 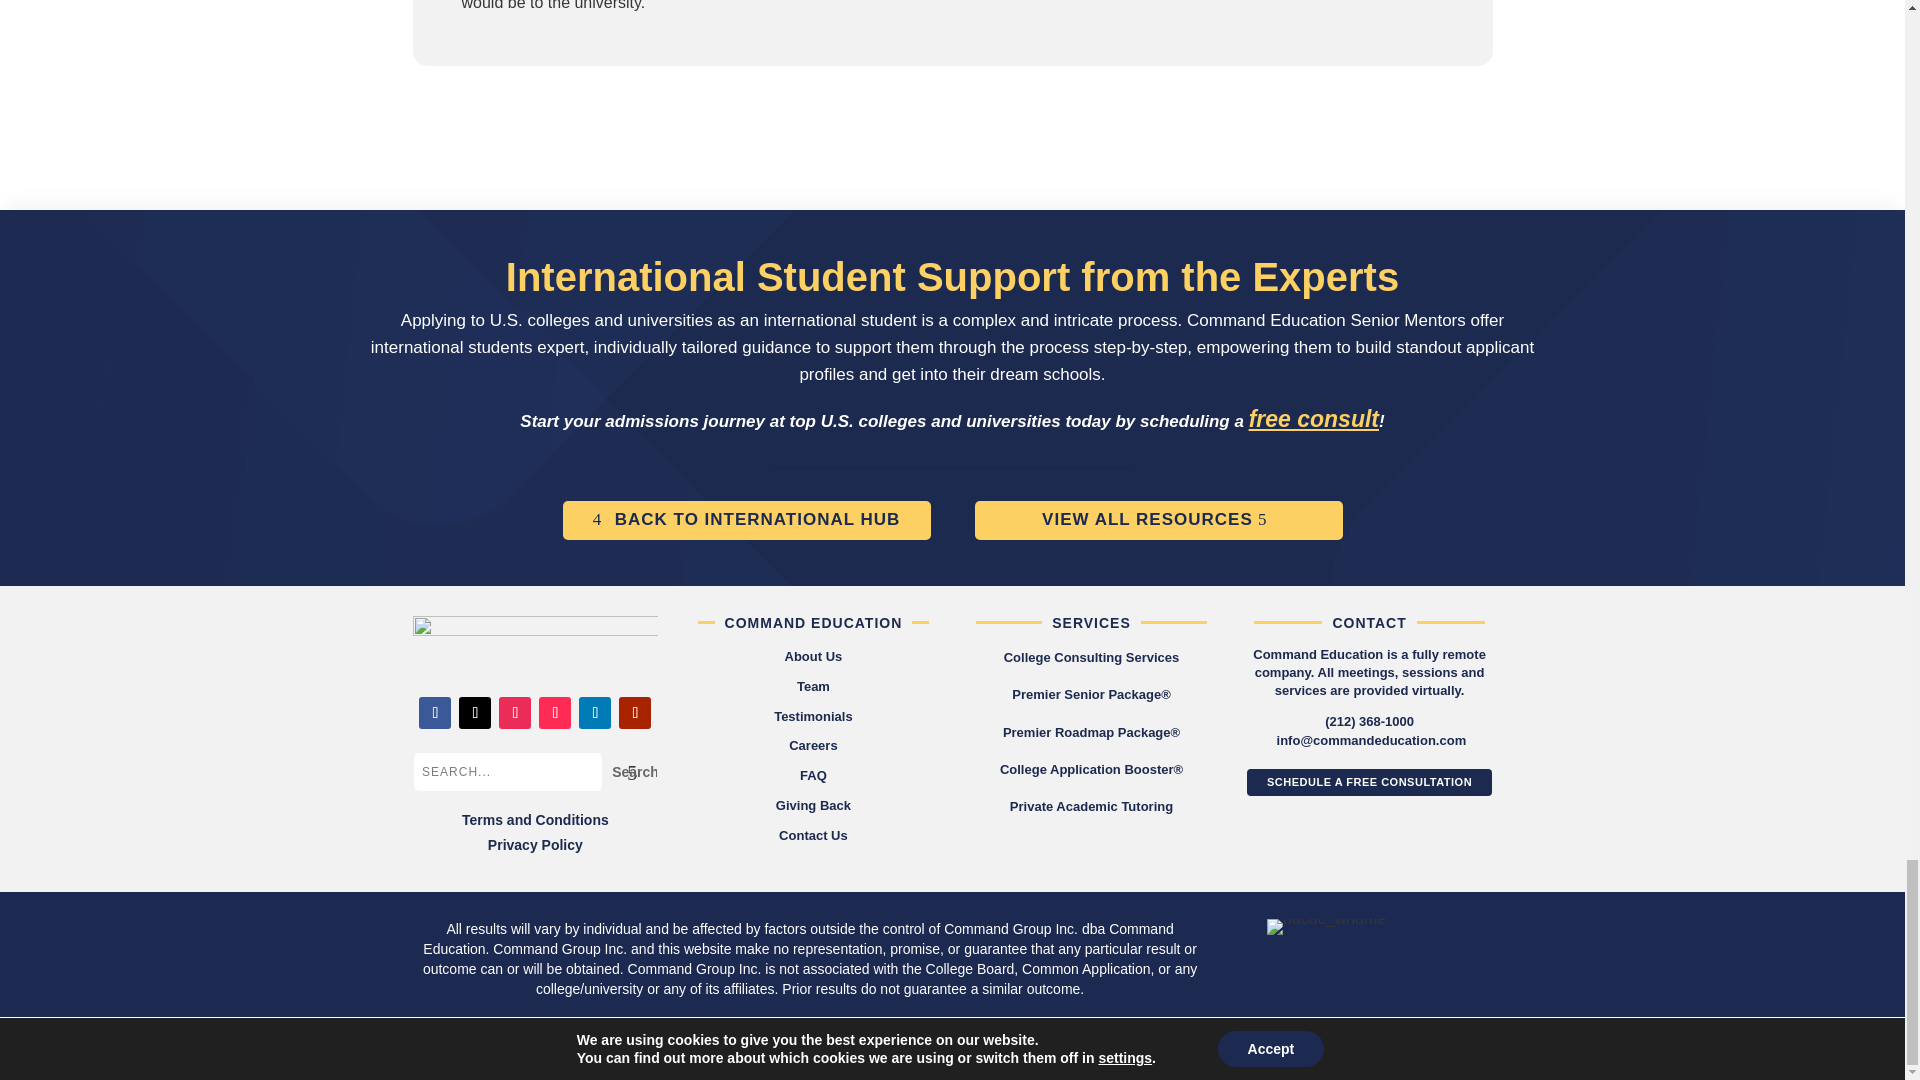 I want to click on Follow on Twitter, so click(x=474, y=712).